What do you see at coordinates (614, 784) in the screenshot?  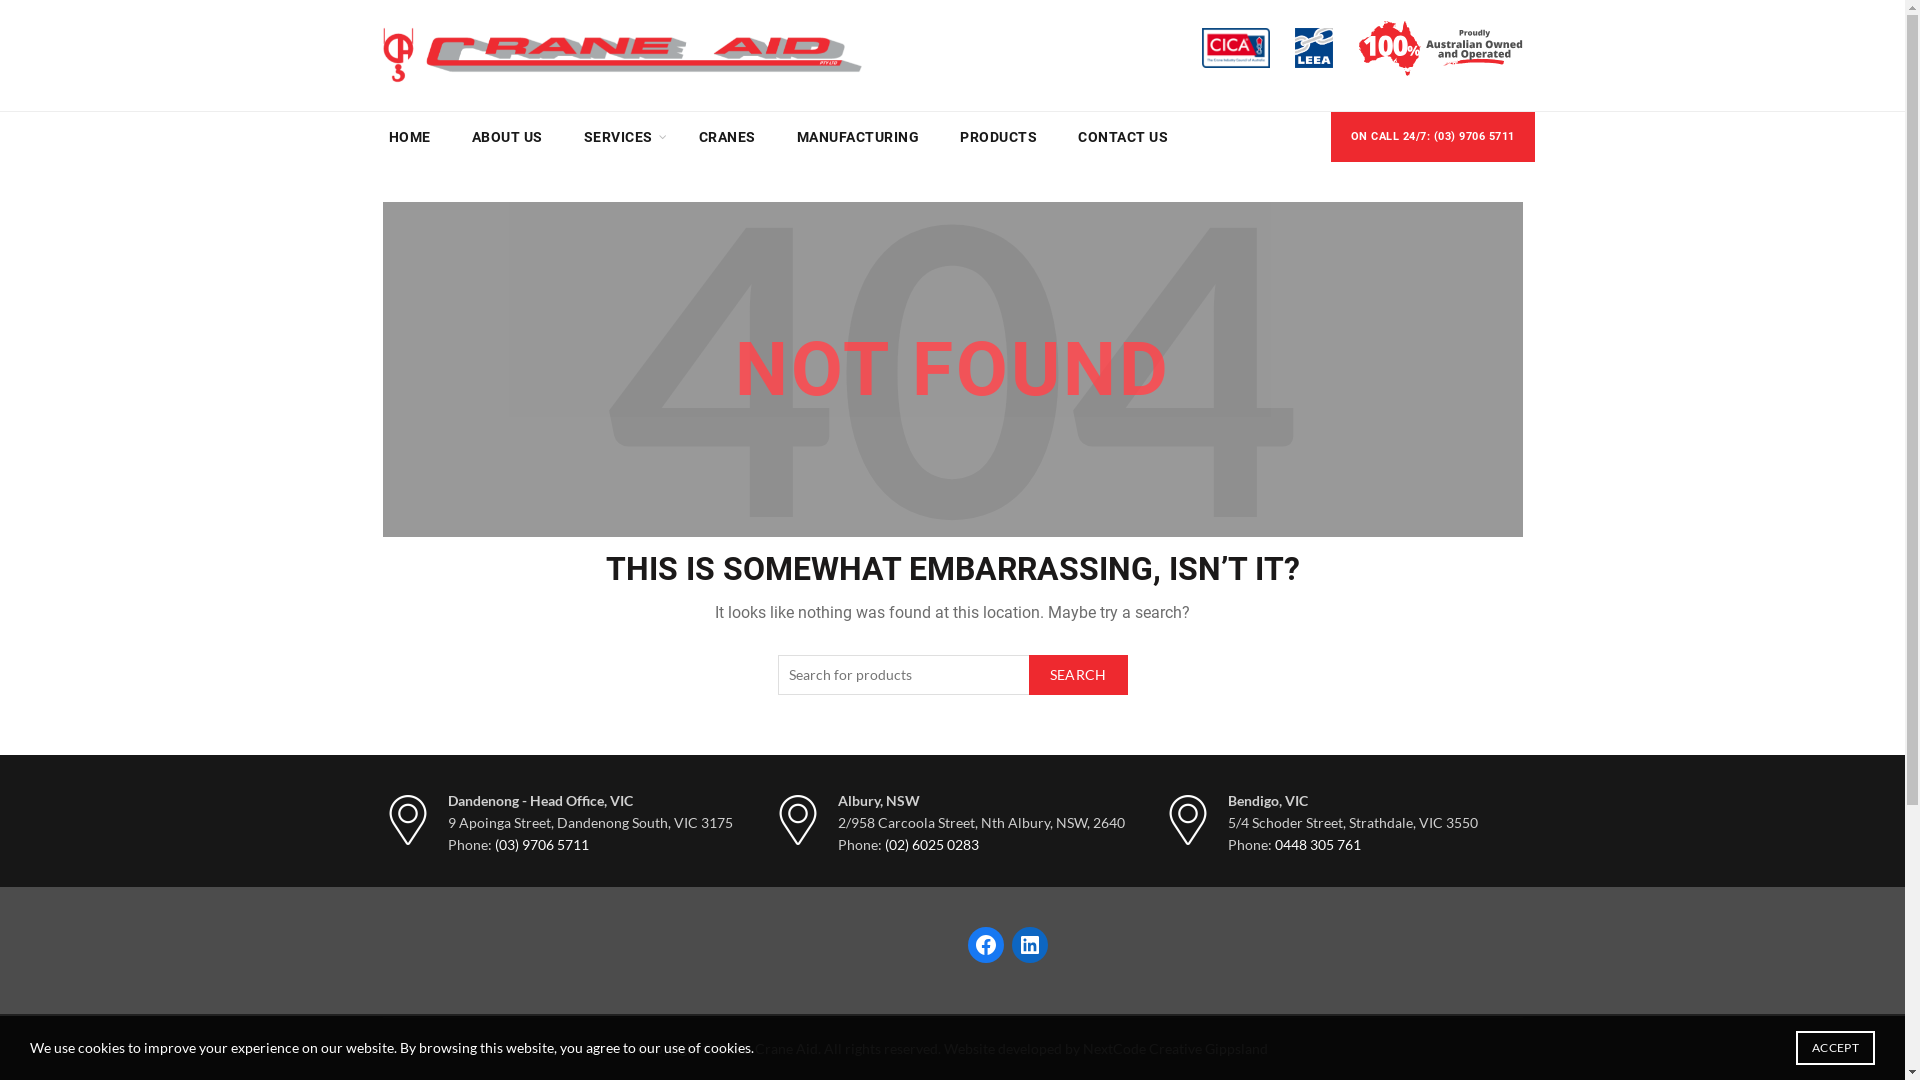 I see `Inspections` at bounding box center [614, 784].